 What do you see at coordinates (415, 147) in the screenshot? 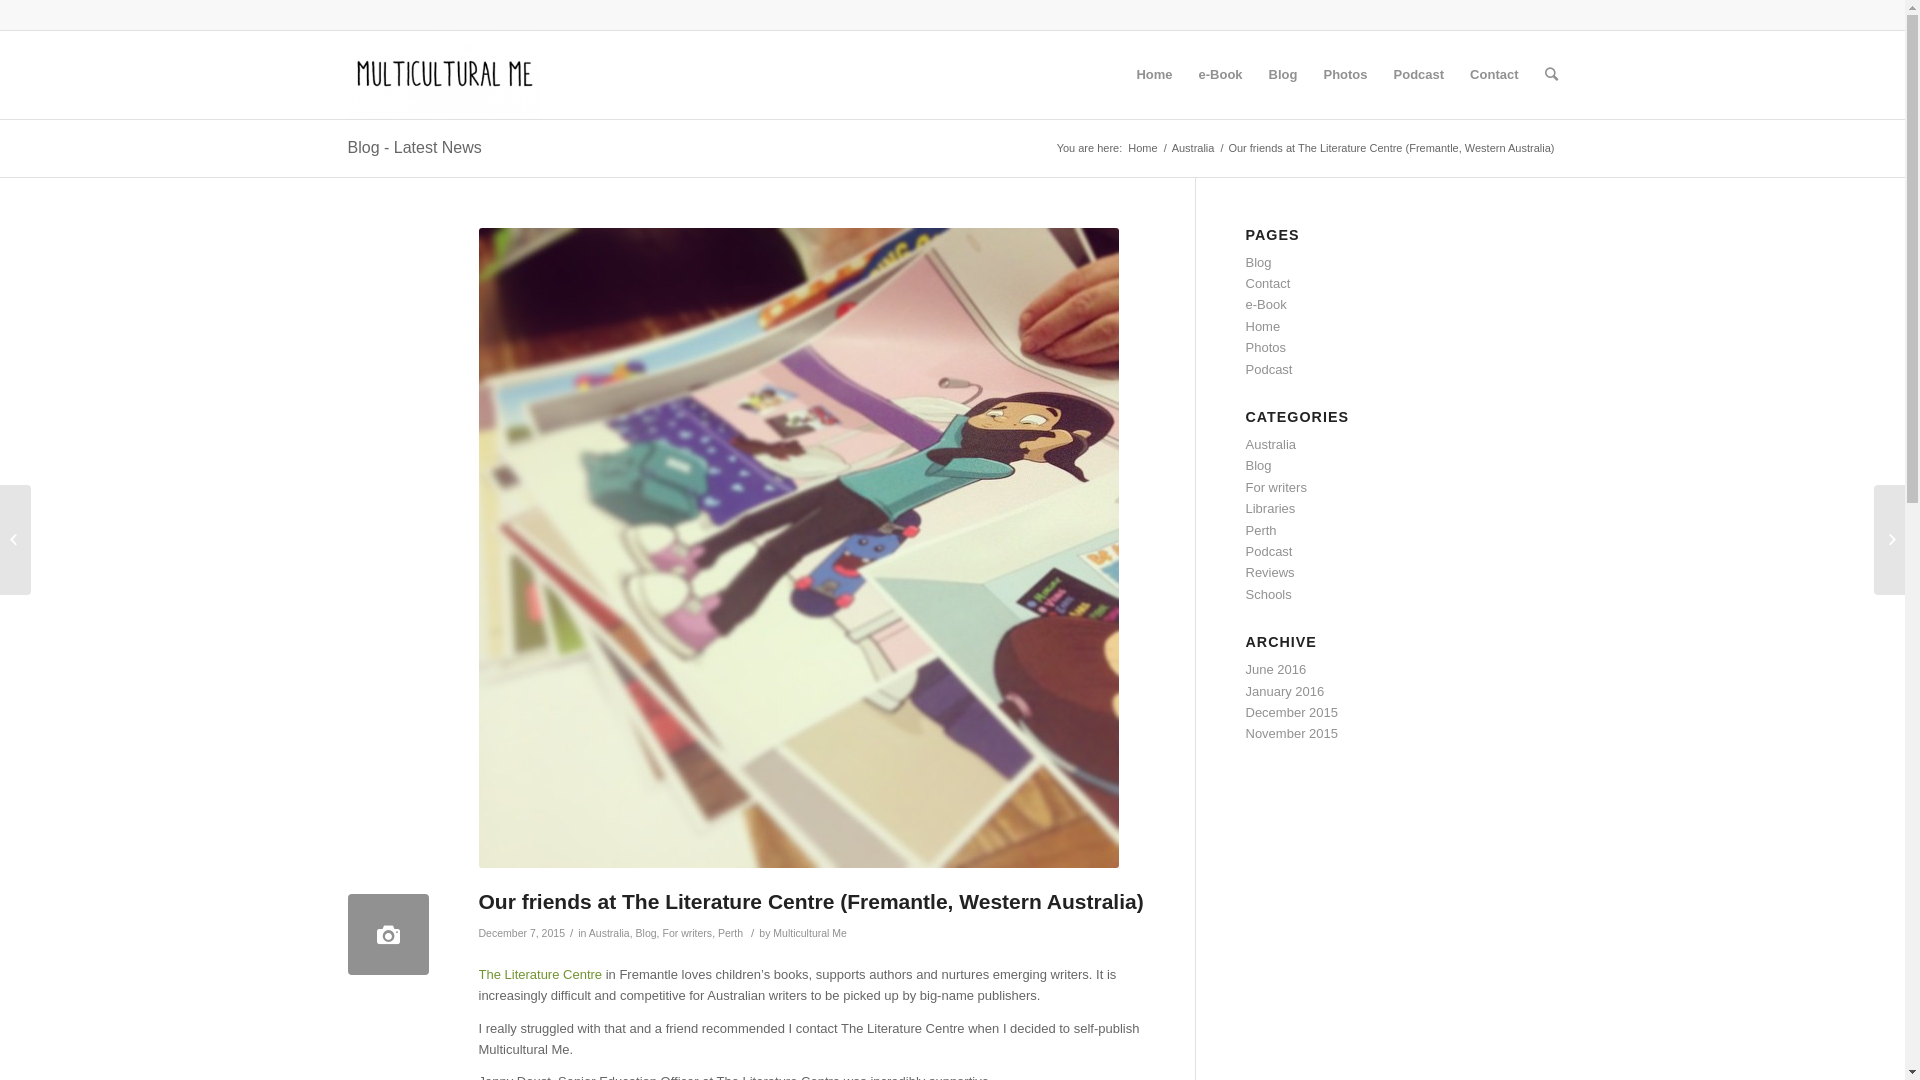
I see `Blog - Latest News` at bounding box center [415, 147].